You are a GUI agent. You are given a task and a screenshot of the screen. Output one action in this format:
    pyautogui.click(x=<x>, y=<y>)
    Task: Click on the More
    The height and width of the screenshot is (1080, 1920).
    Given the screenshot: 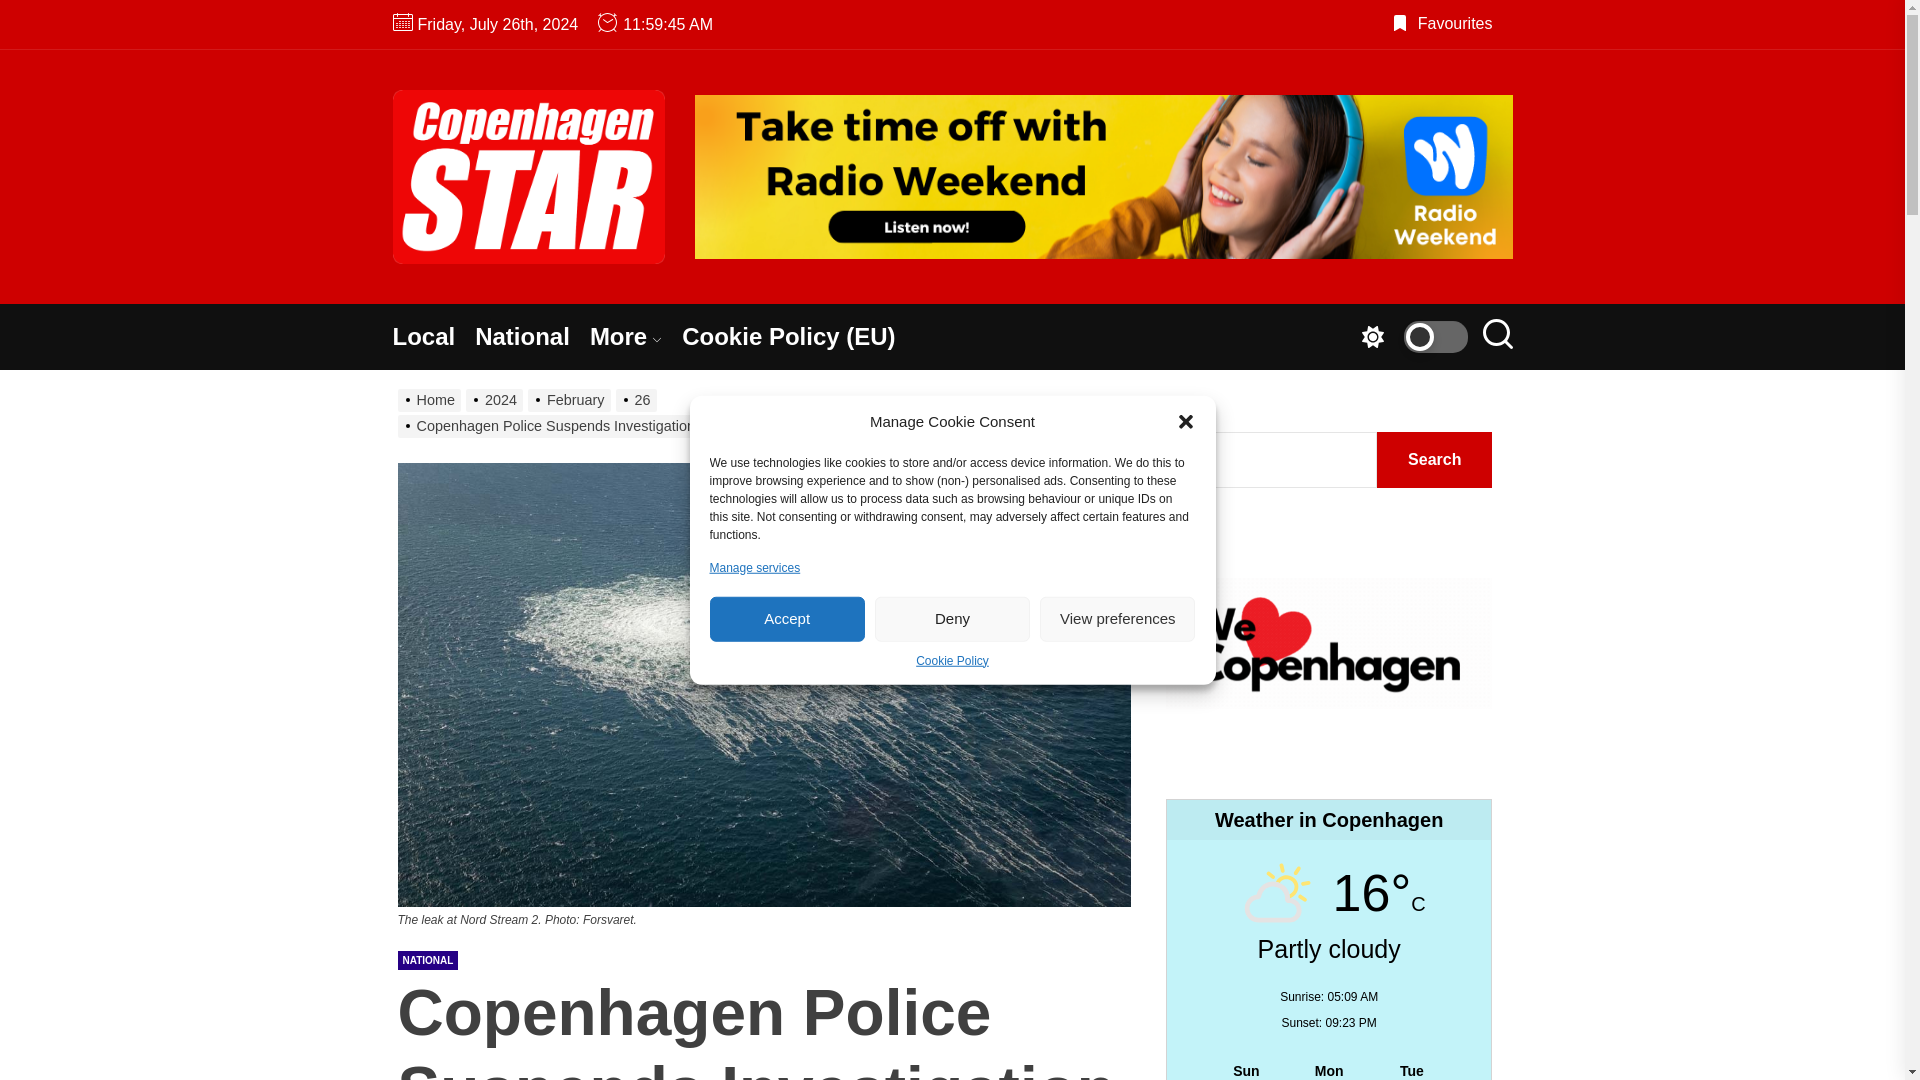 What is the action you would take?
    pyautogui.click(x=635, y=336)
    